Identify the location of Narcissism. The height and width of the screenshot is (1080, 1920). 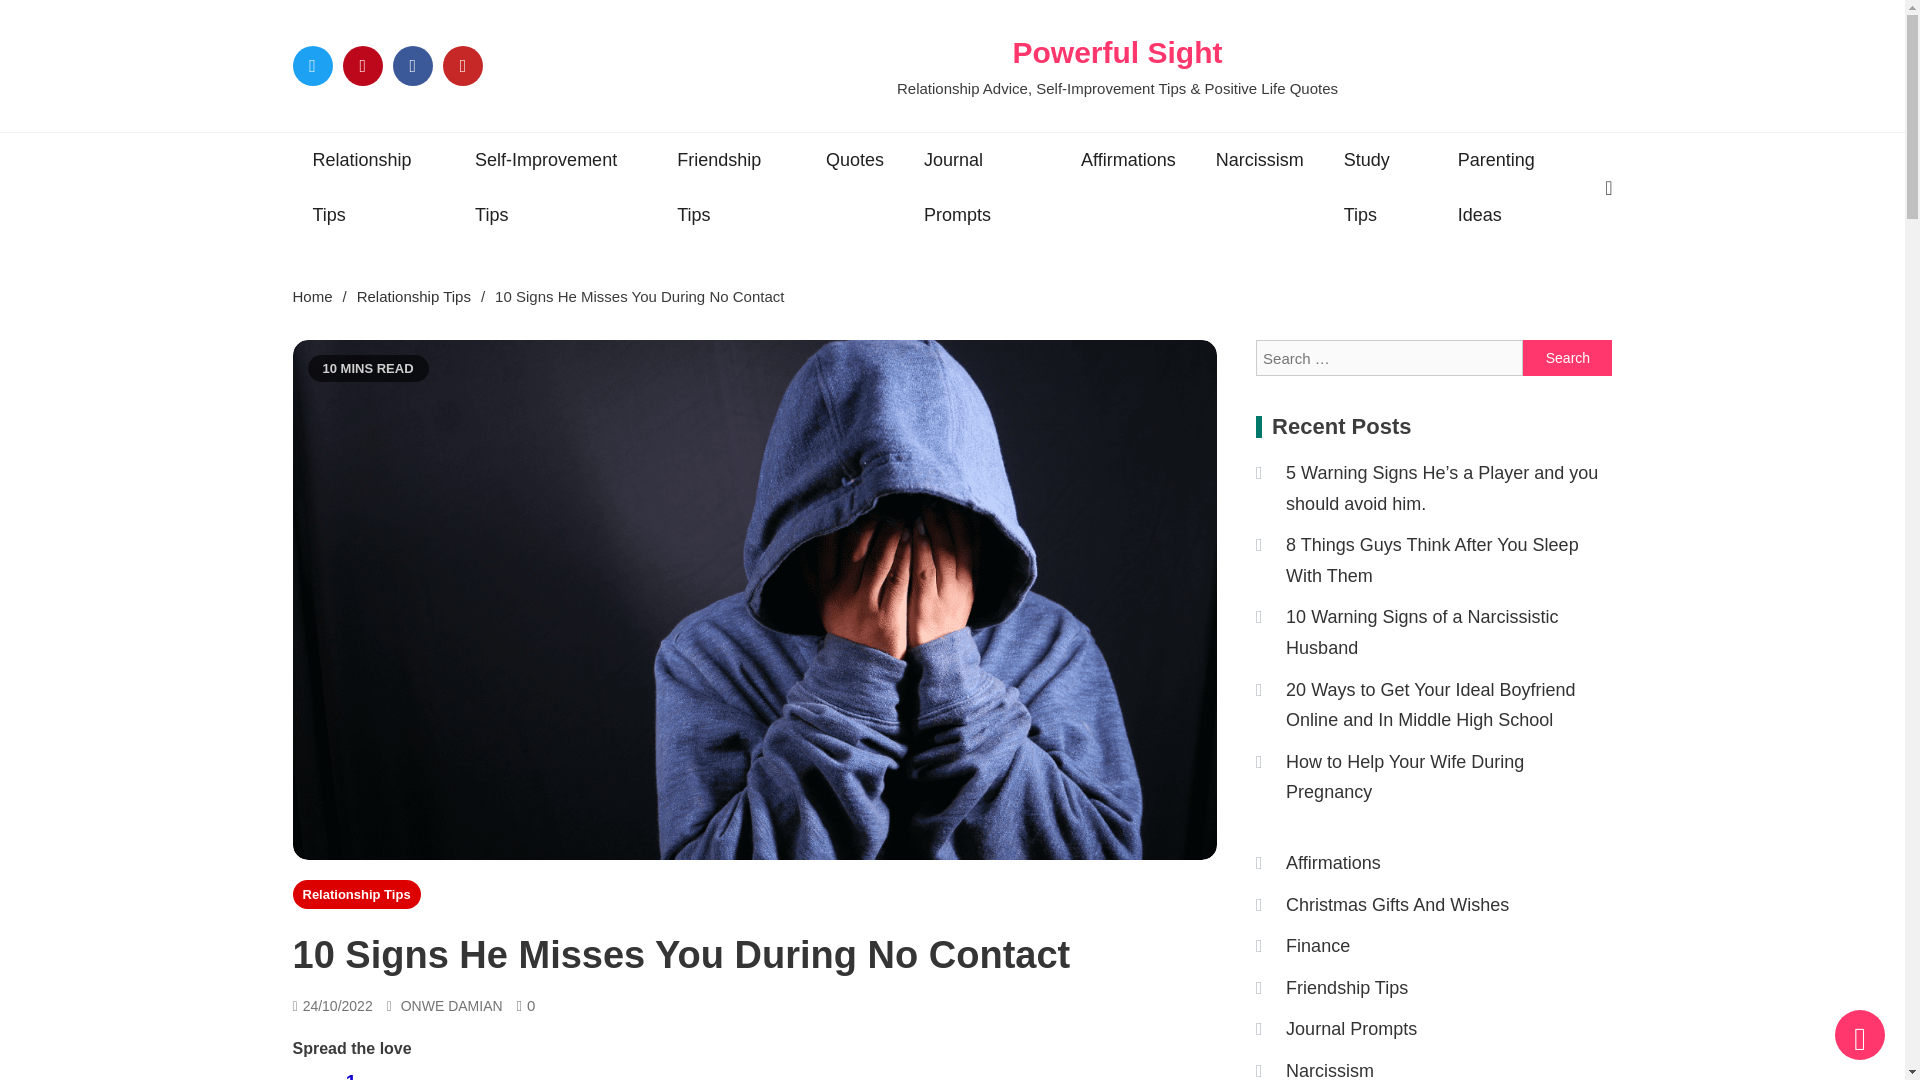
(1260, 160).